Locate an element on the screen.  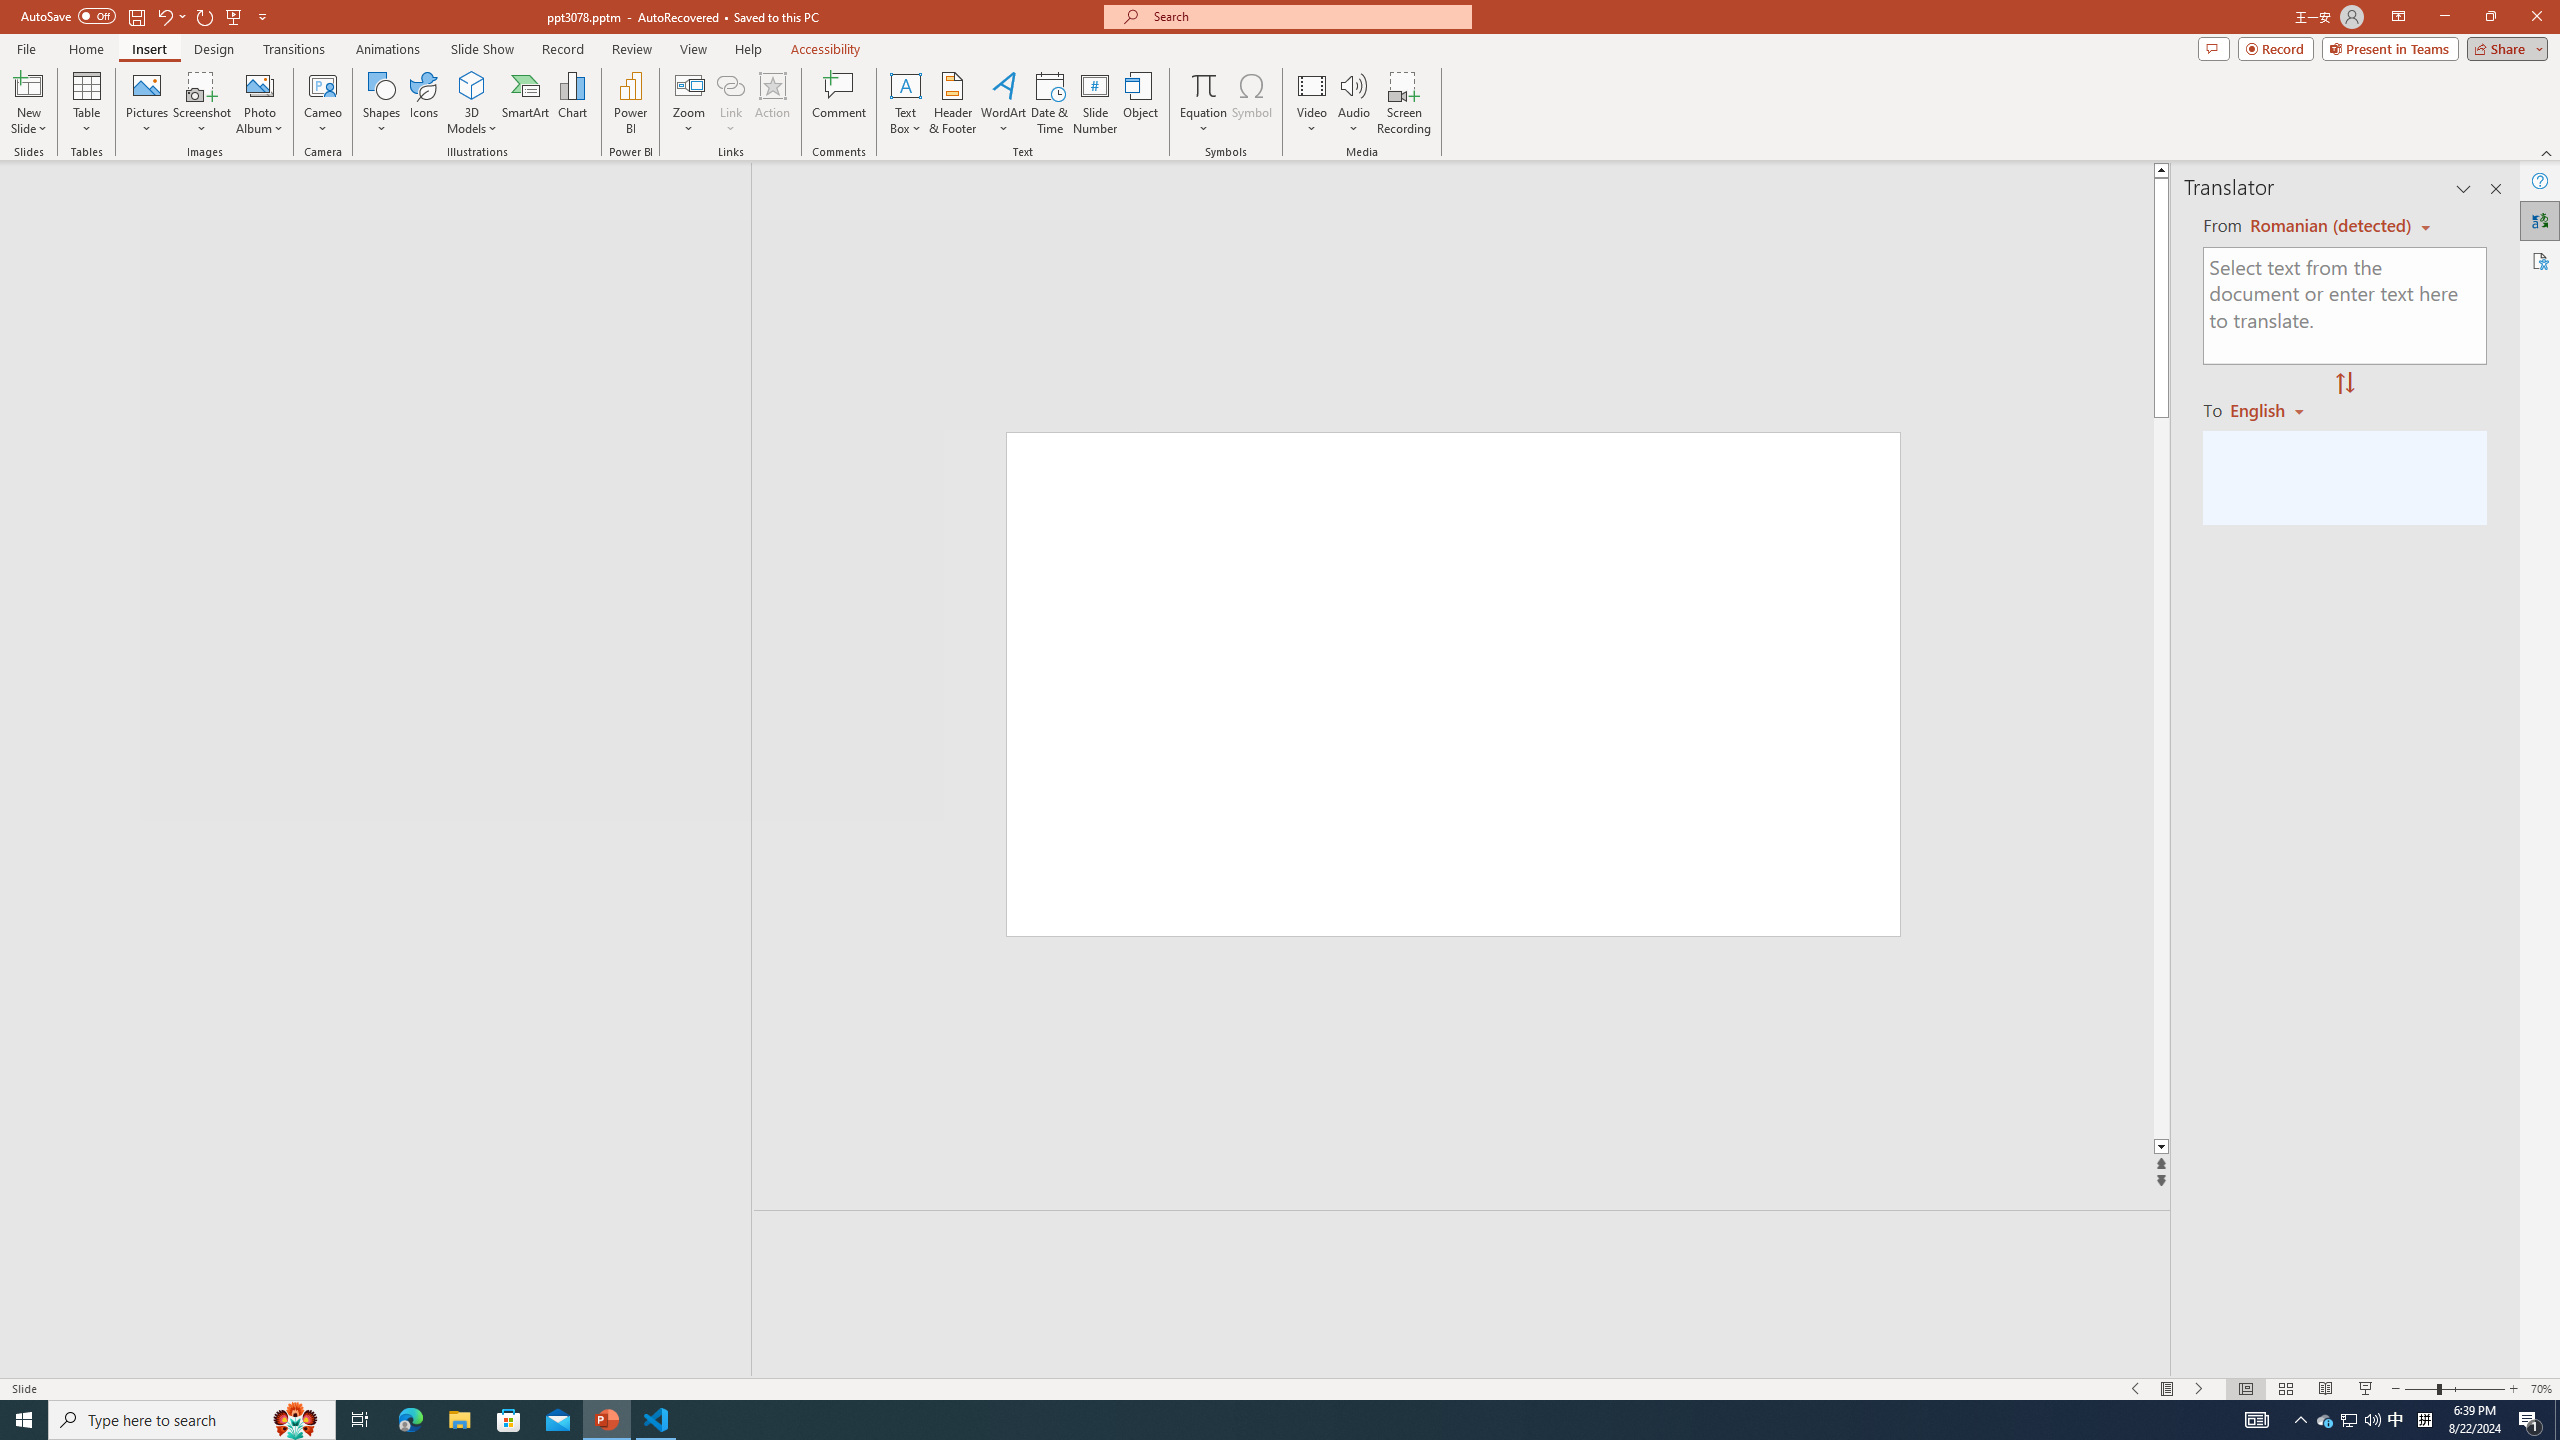
Photo Album... is located at coordinates (259, 103).